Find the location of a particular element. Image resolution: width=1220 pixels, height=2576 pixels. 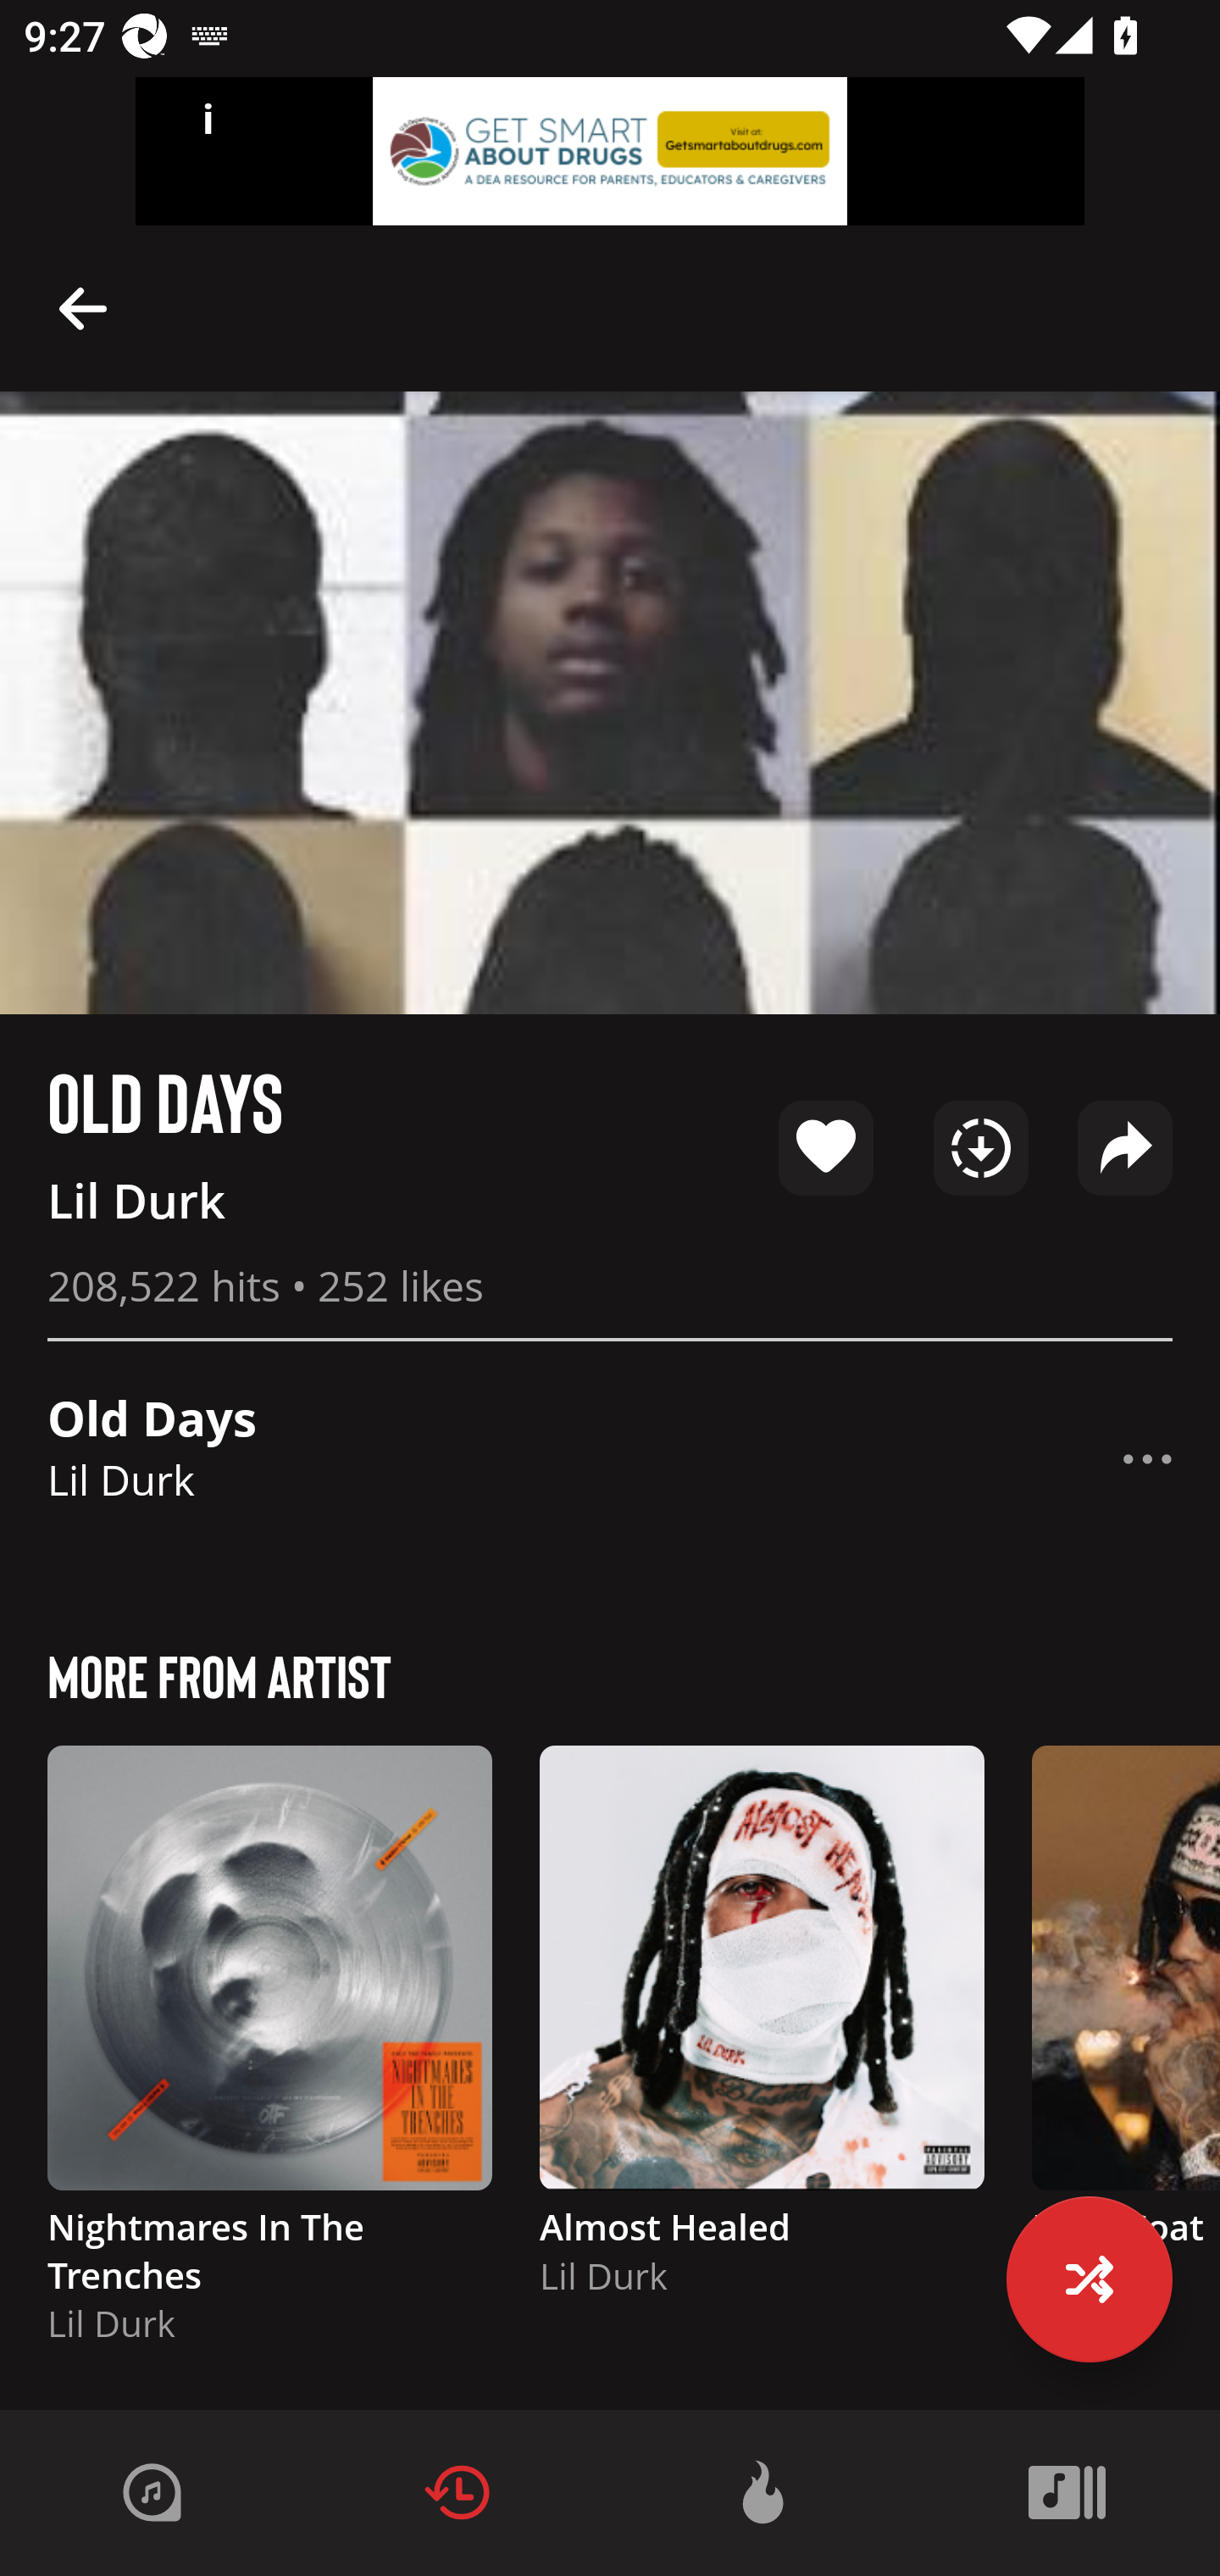

Description is located at coordinates (83, 307).